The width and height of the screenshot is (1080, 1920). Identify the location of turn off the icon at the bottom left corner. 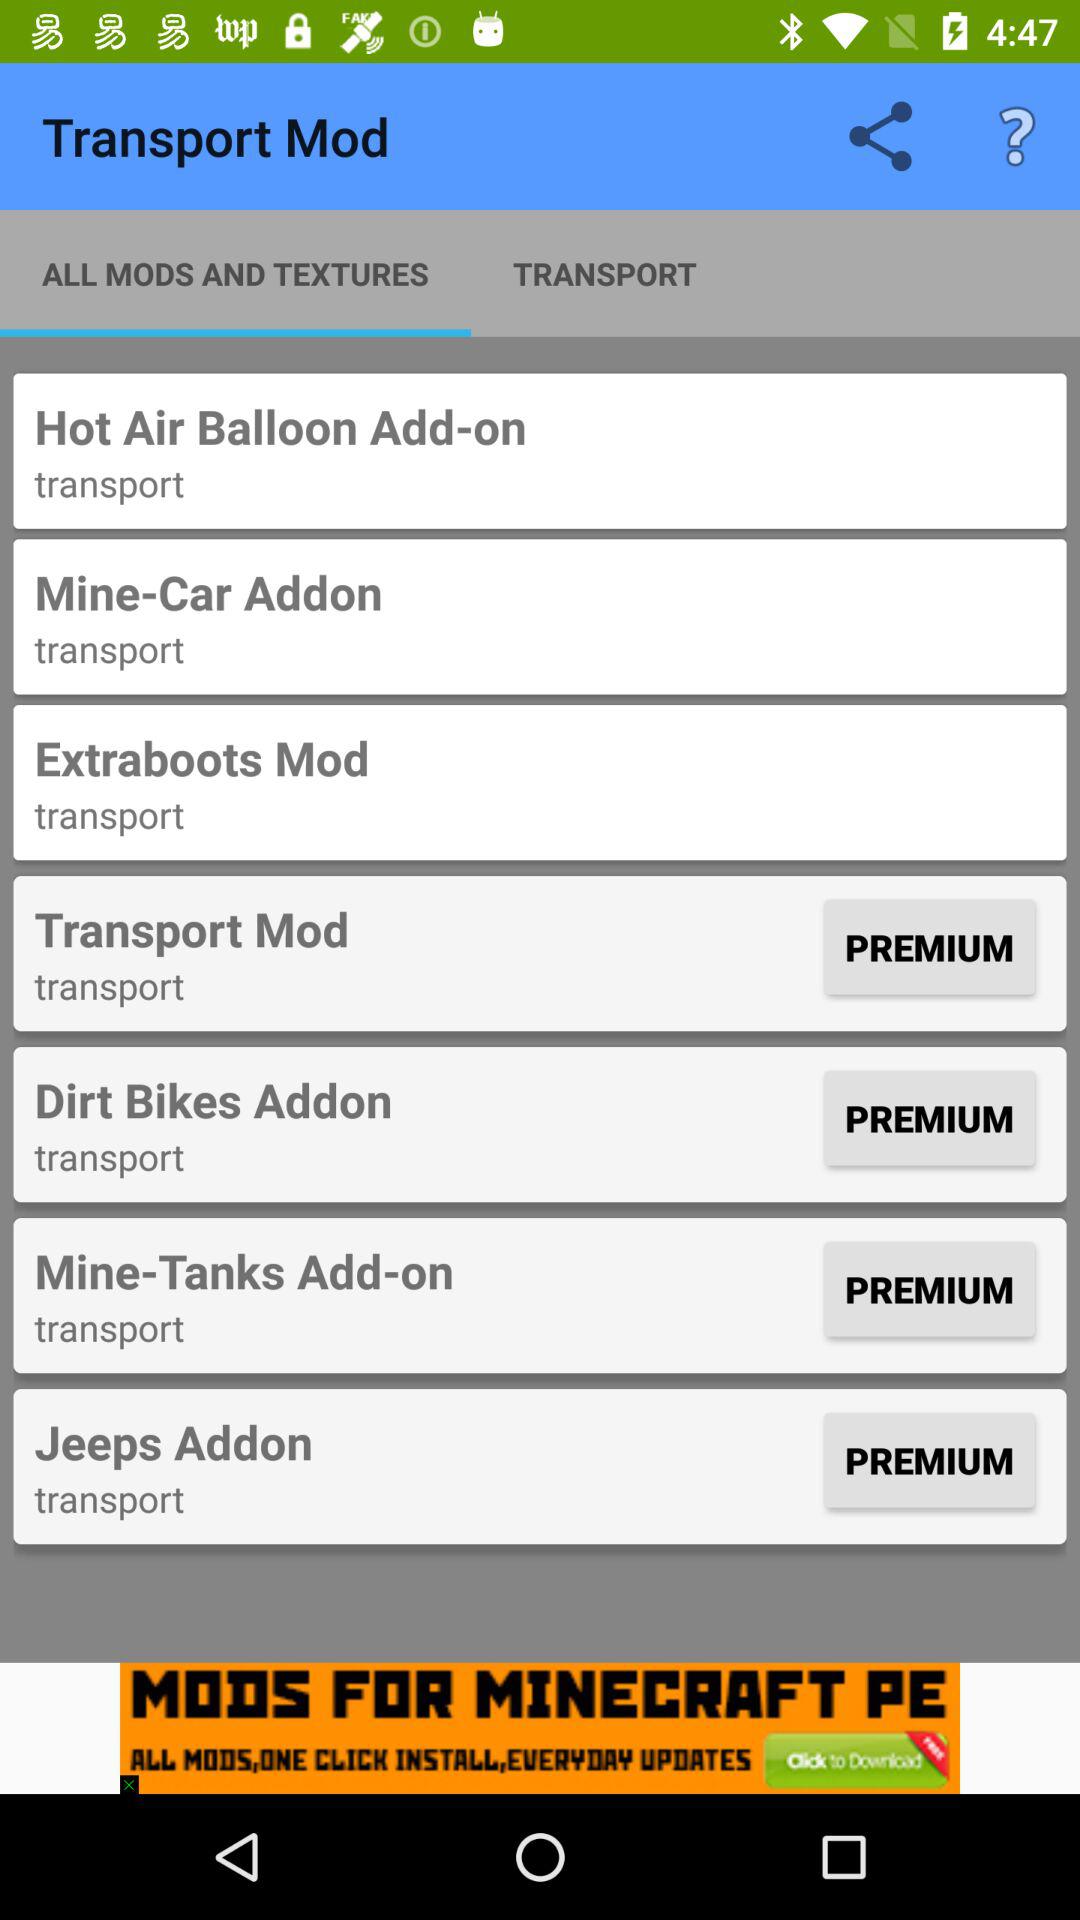
(138, 1774).